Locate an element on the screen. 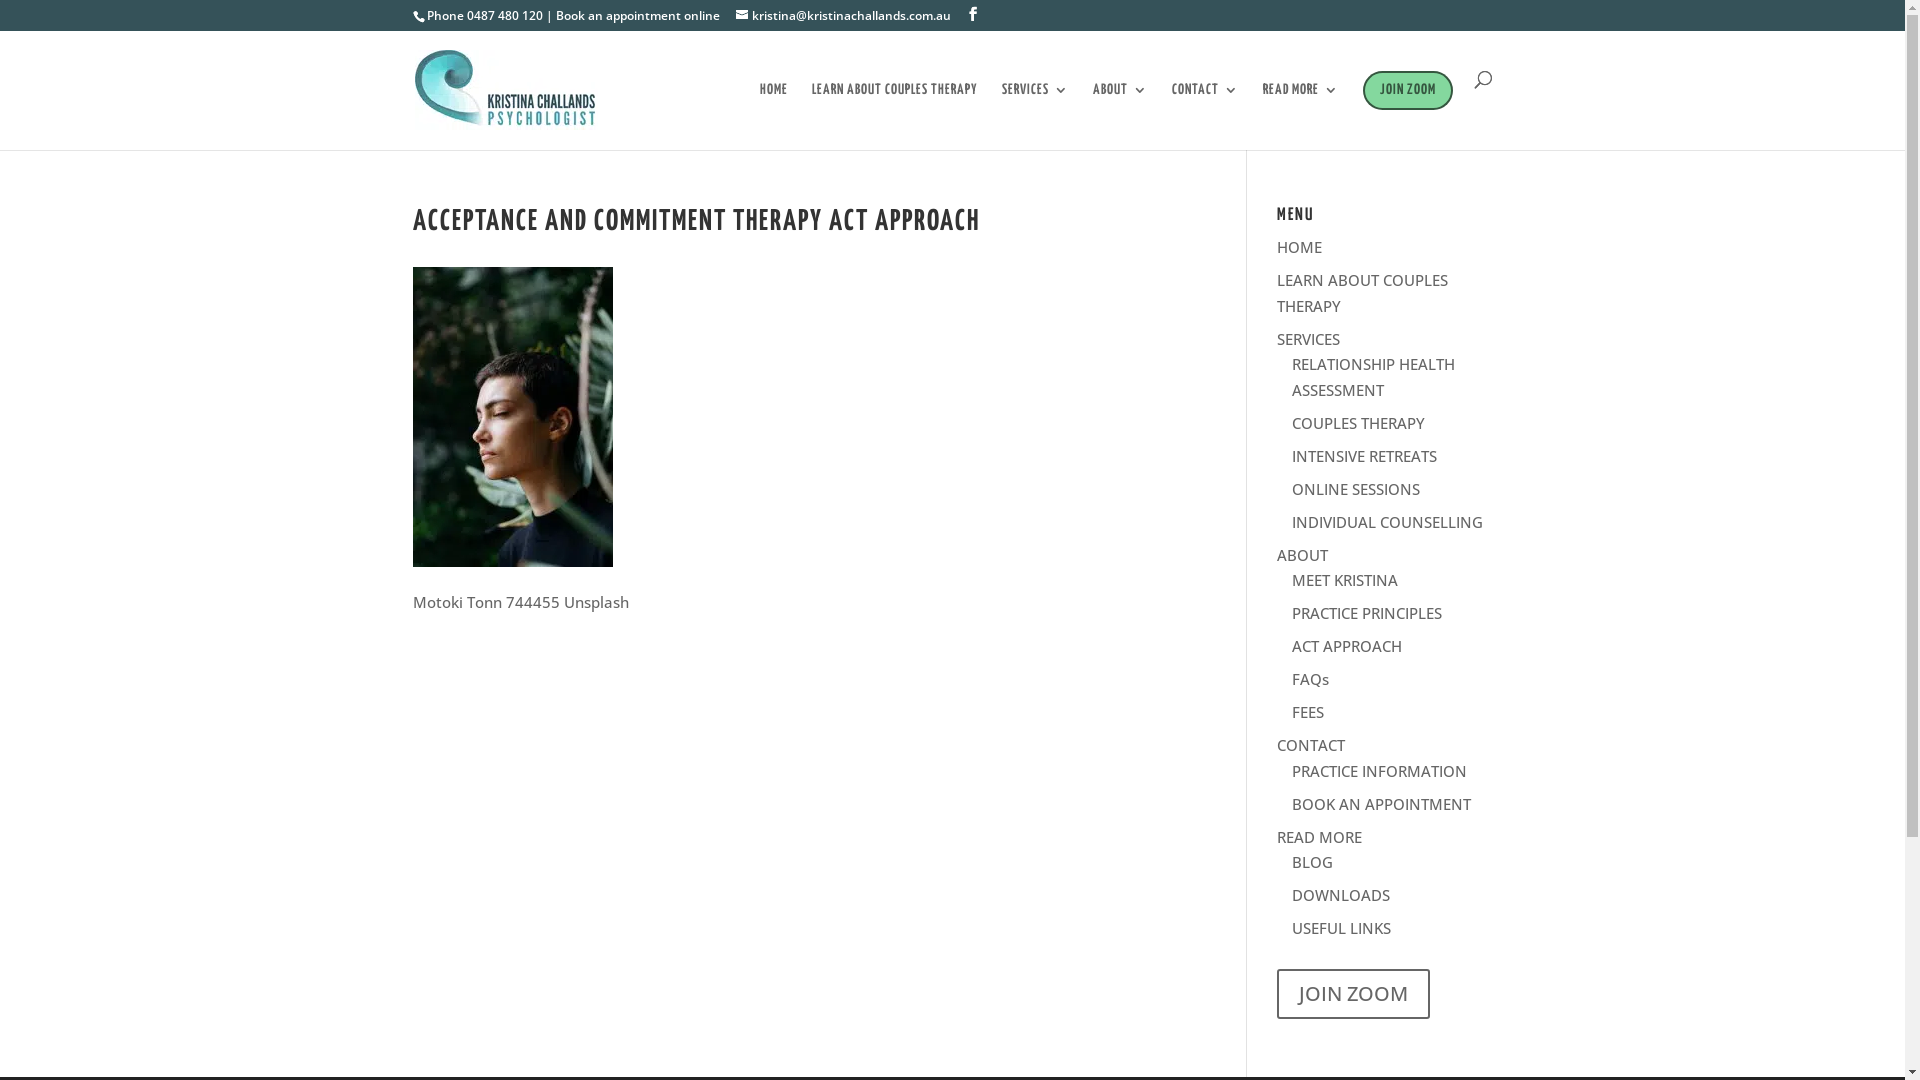 Image resolution: width=1920 pixels, height=1080 pixels. HOME is located at coordinates (1300, 247).